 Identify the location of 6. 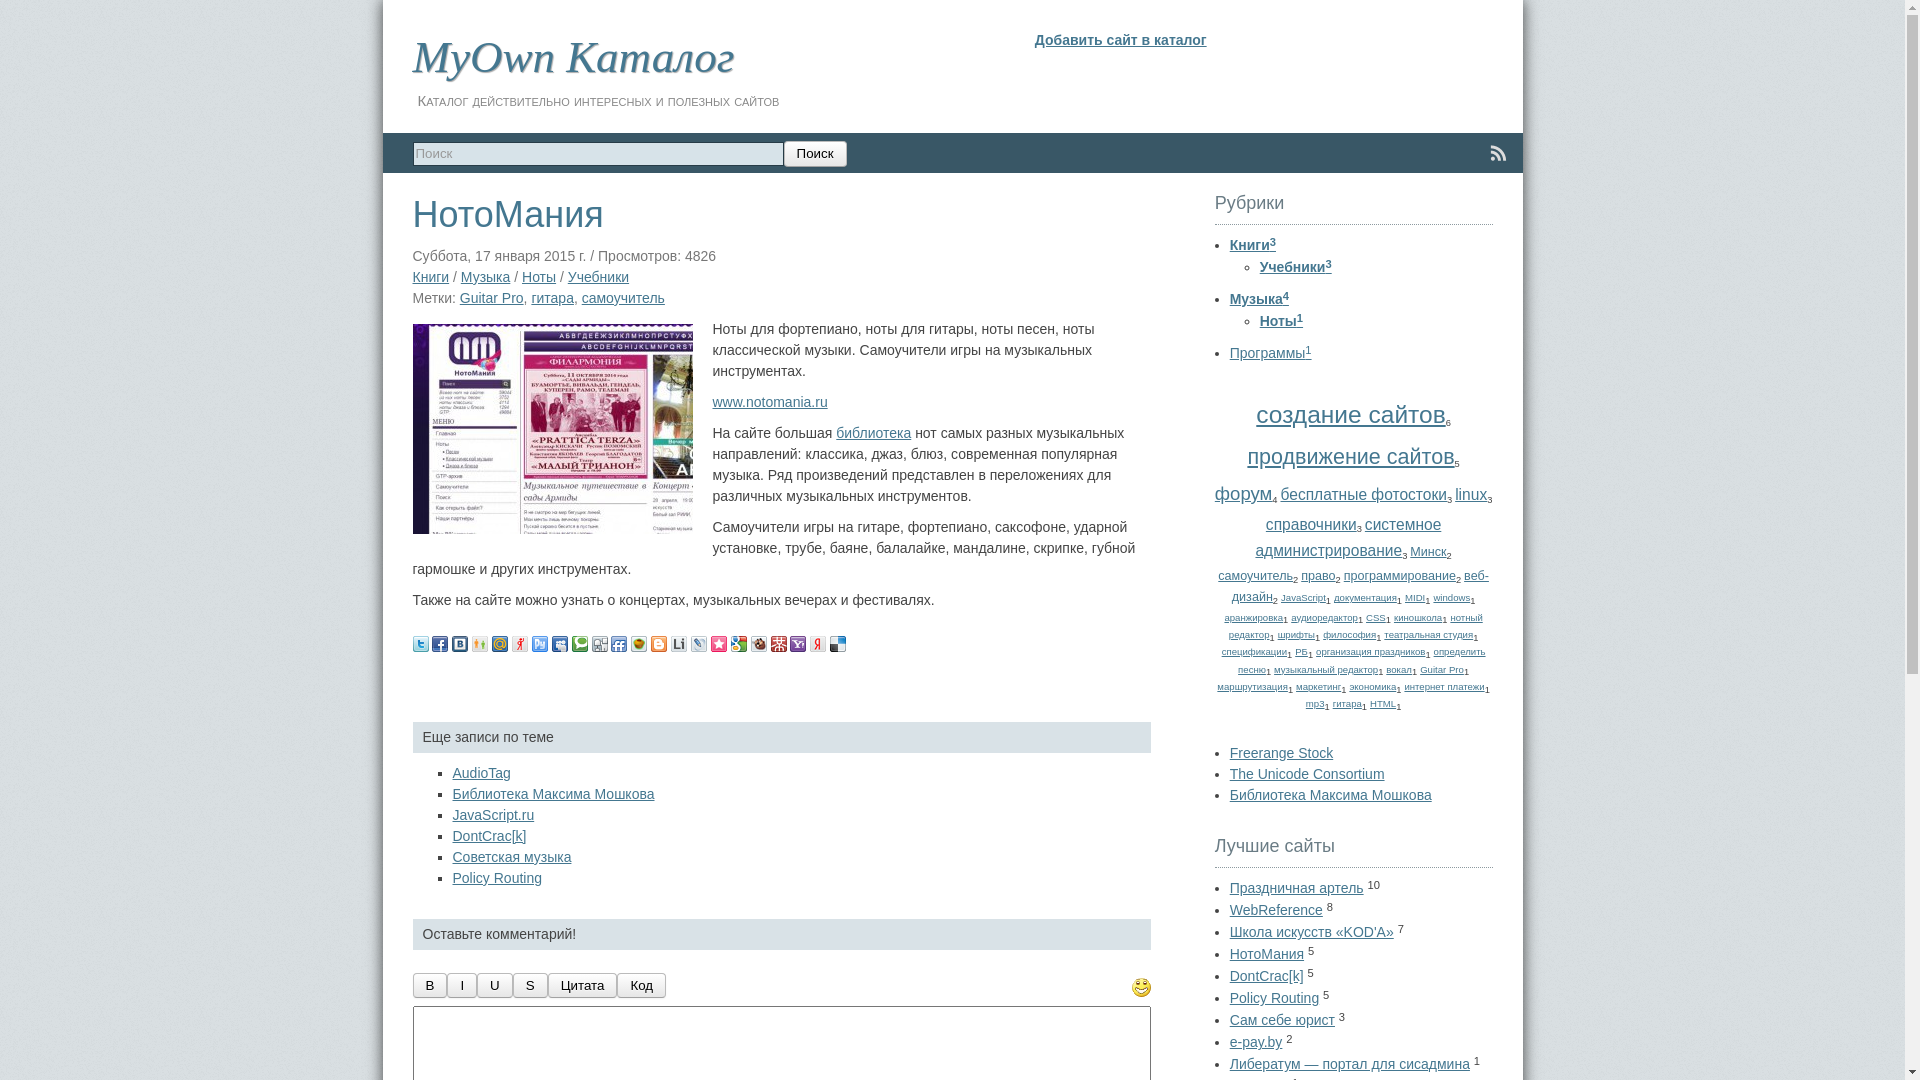
(487, 680).